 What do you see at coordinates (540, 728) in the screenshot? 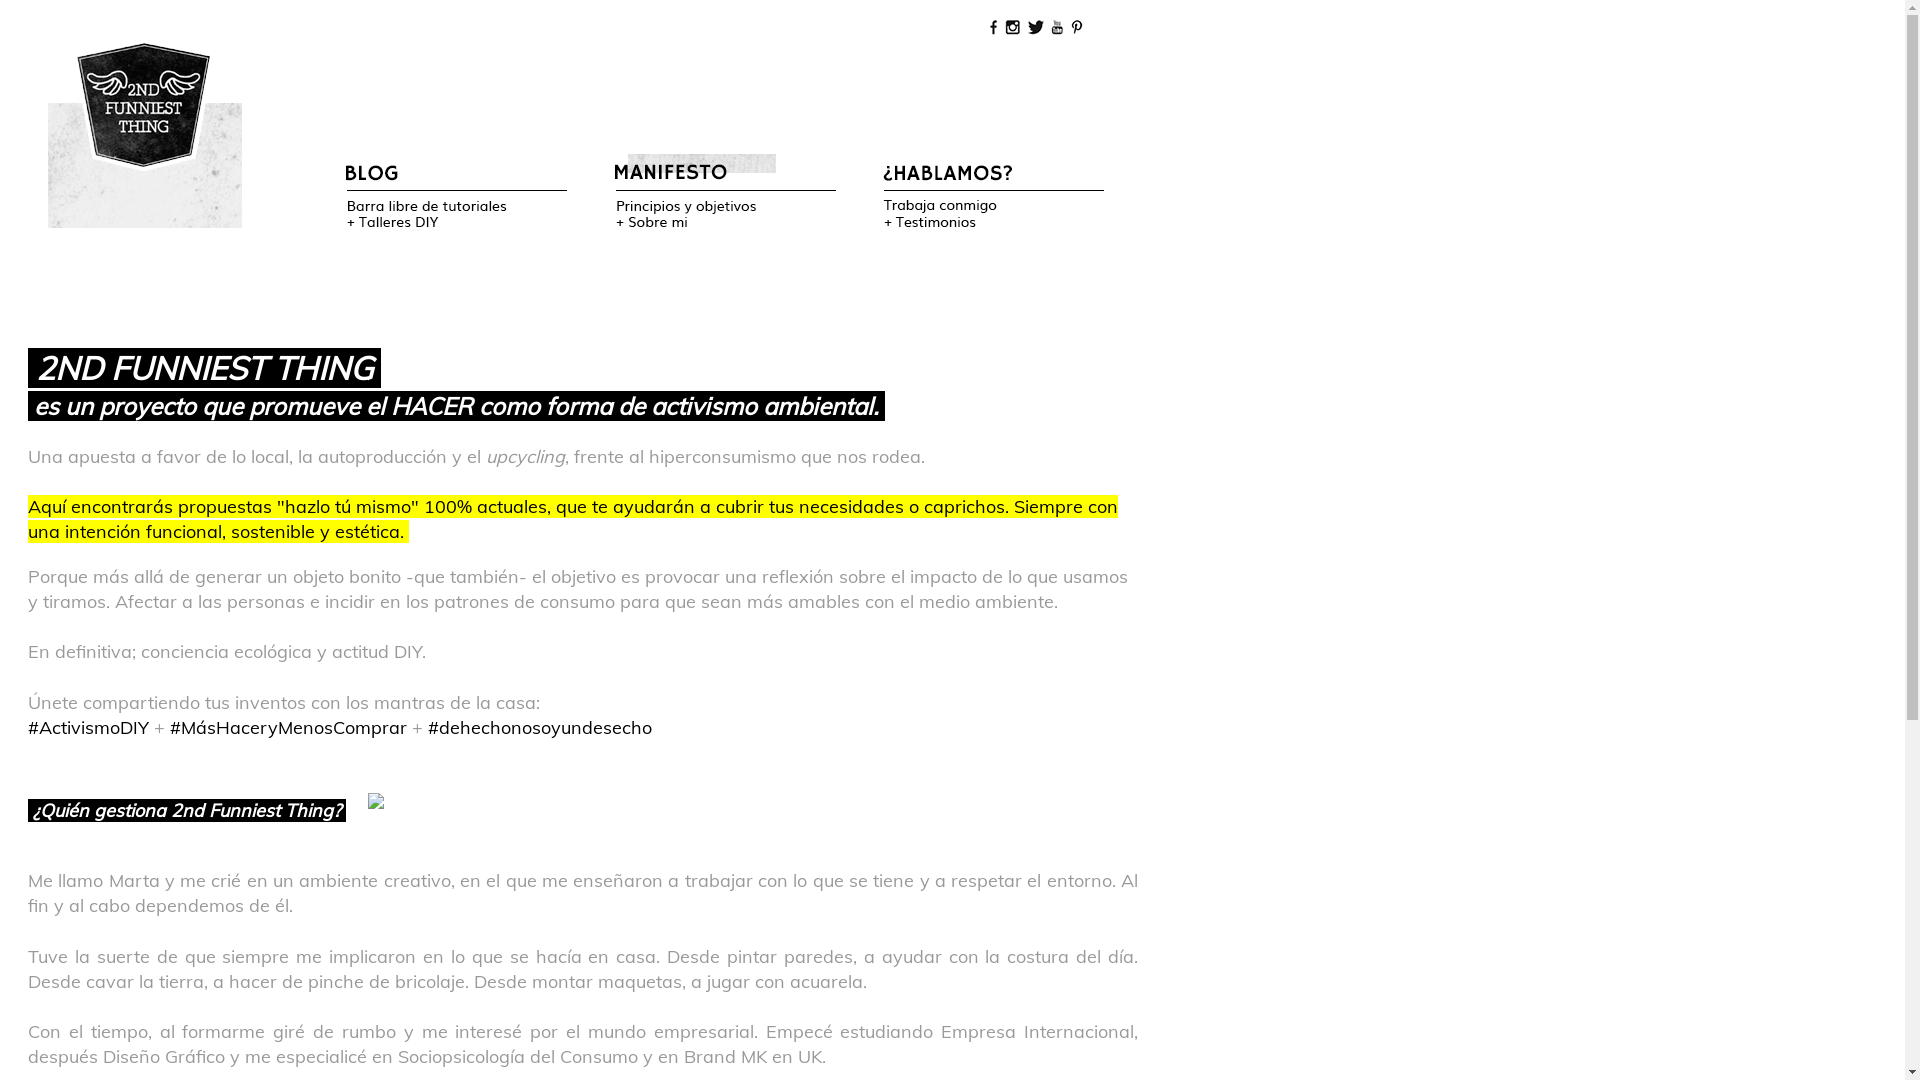
I see `#dehechonosoyundesecho` at bounding box center [540, 728].